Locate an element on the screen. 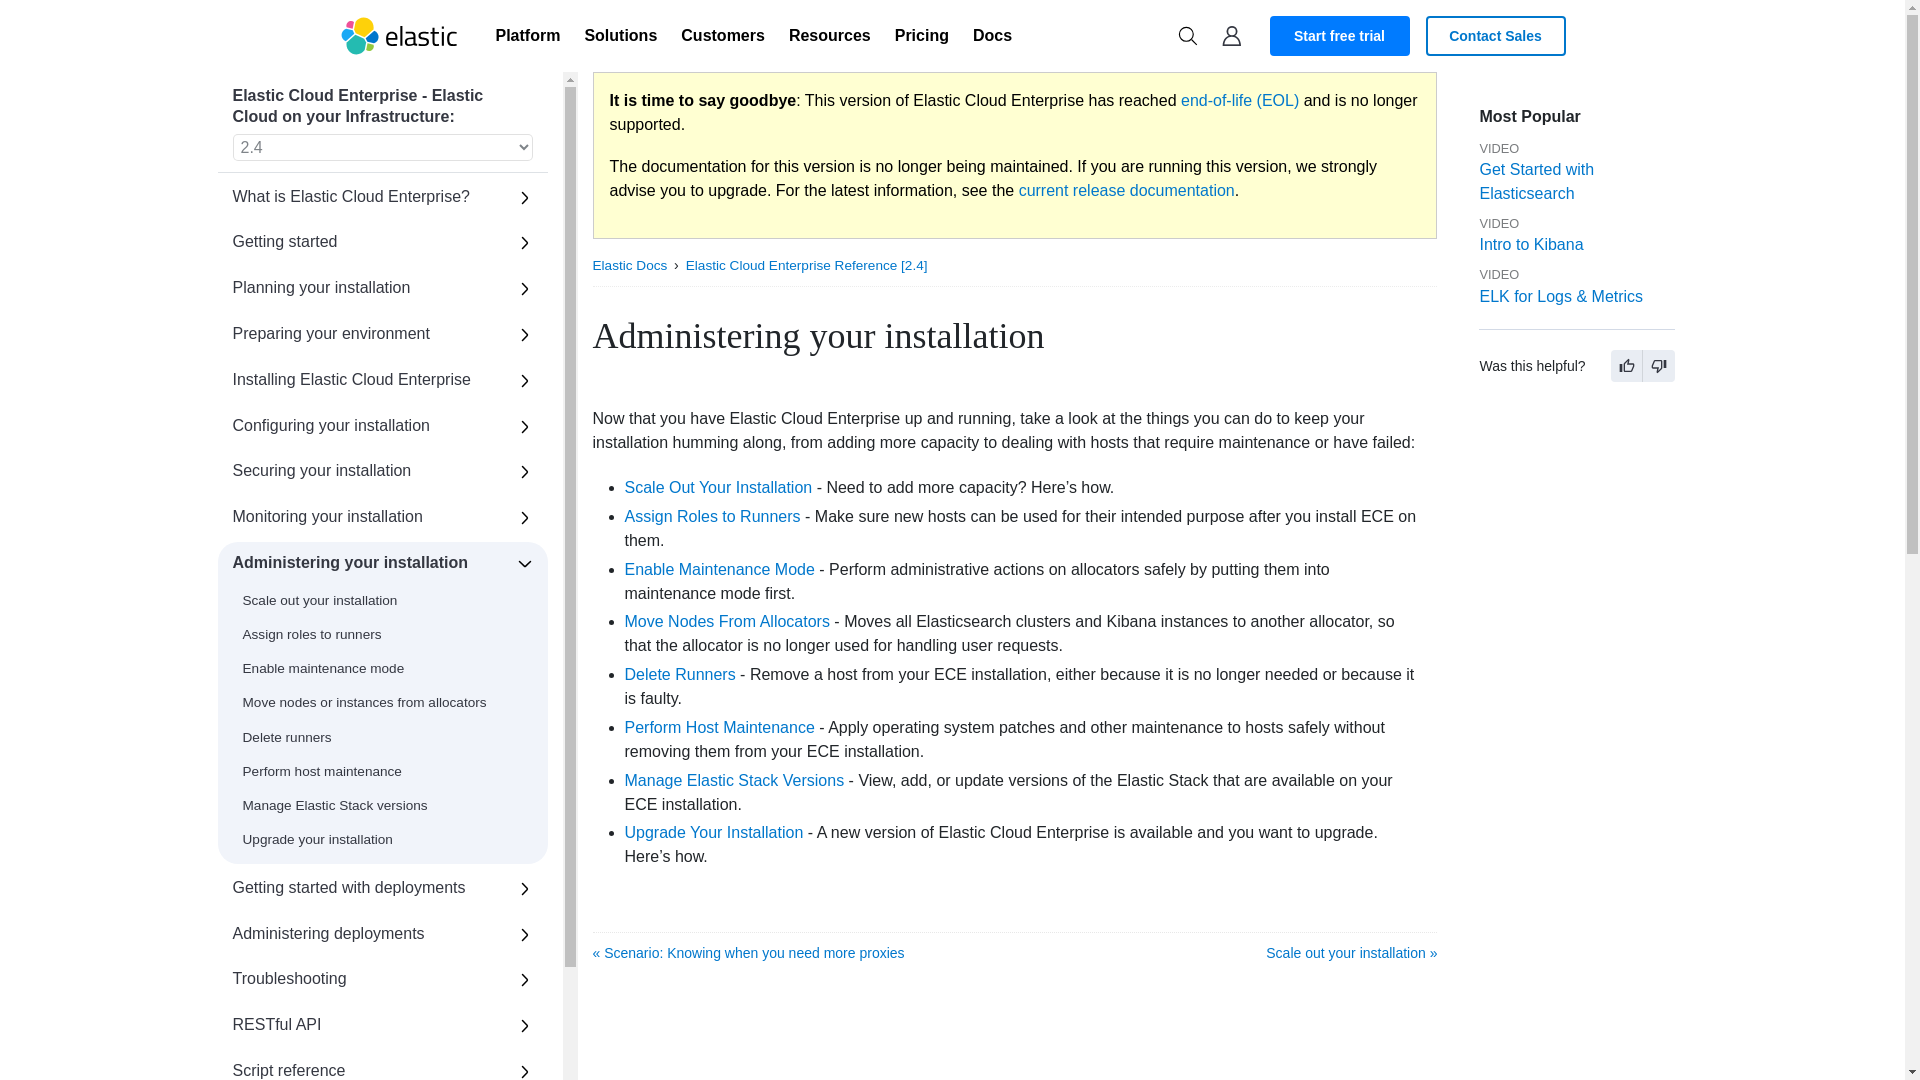 The width and height of the screenshot is (1920, 1080). Upgrade your installation is located at coordinates (713, 832).